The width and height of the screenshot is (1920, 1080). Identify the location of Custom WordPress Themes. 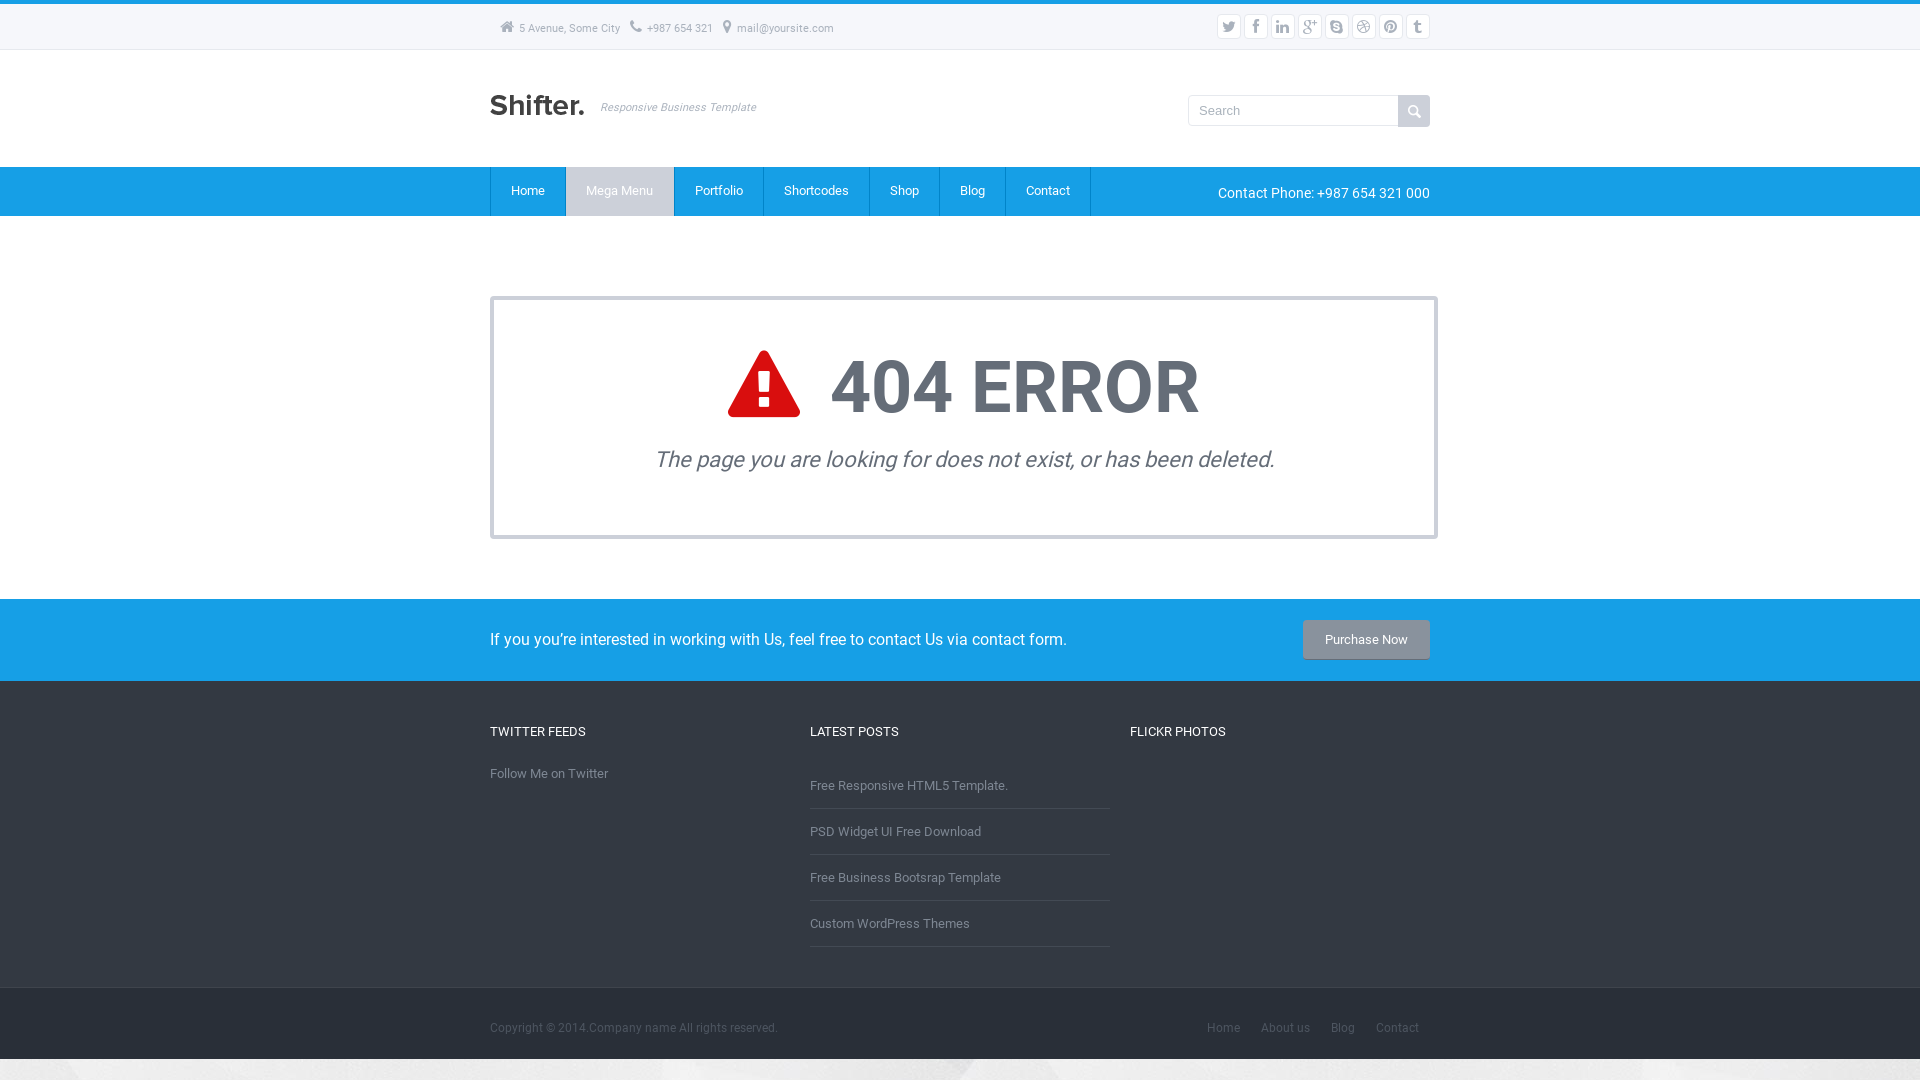
(890, 924).